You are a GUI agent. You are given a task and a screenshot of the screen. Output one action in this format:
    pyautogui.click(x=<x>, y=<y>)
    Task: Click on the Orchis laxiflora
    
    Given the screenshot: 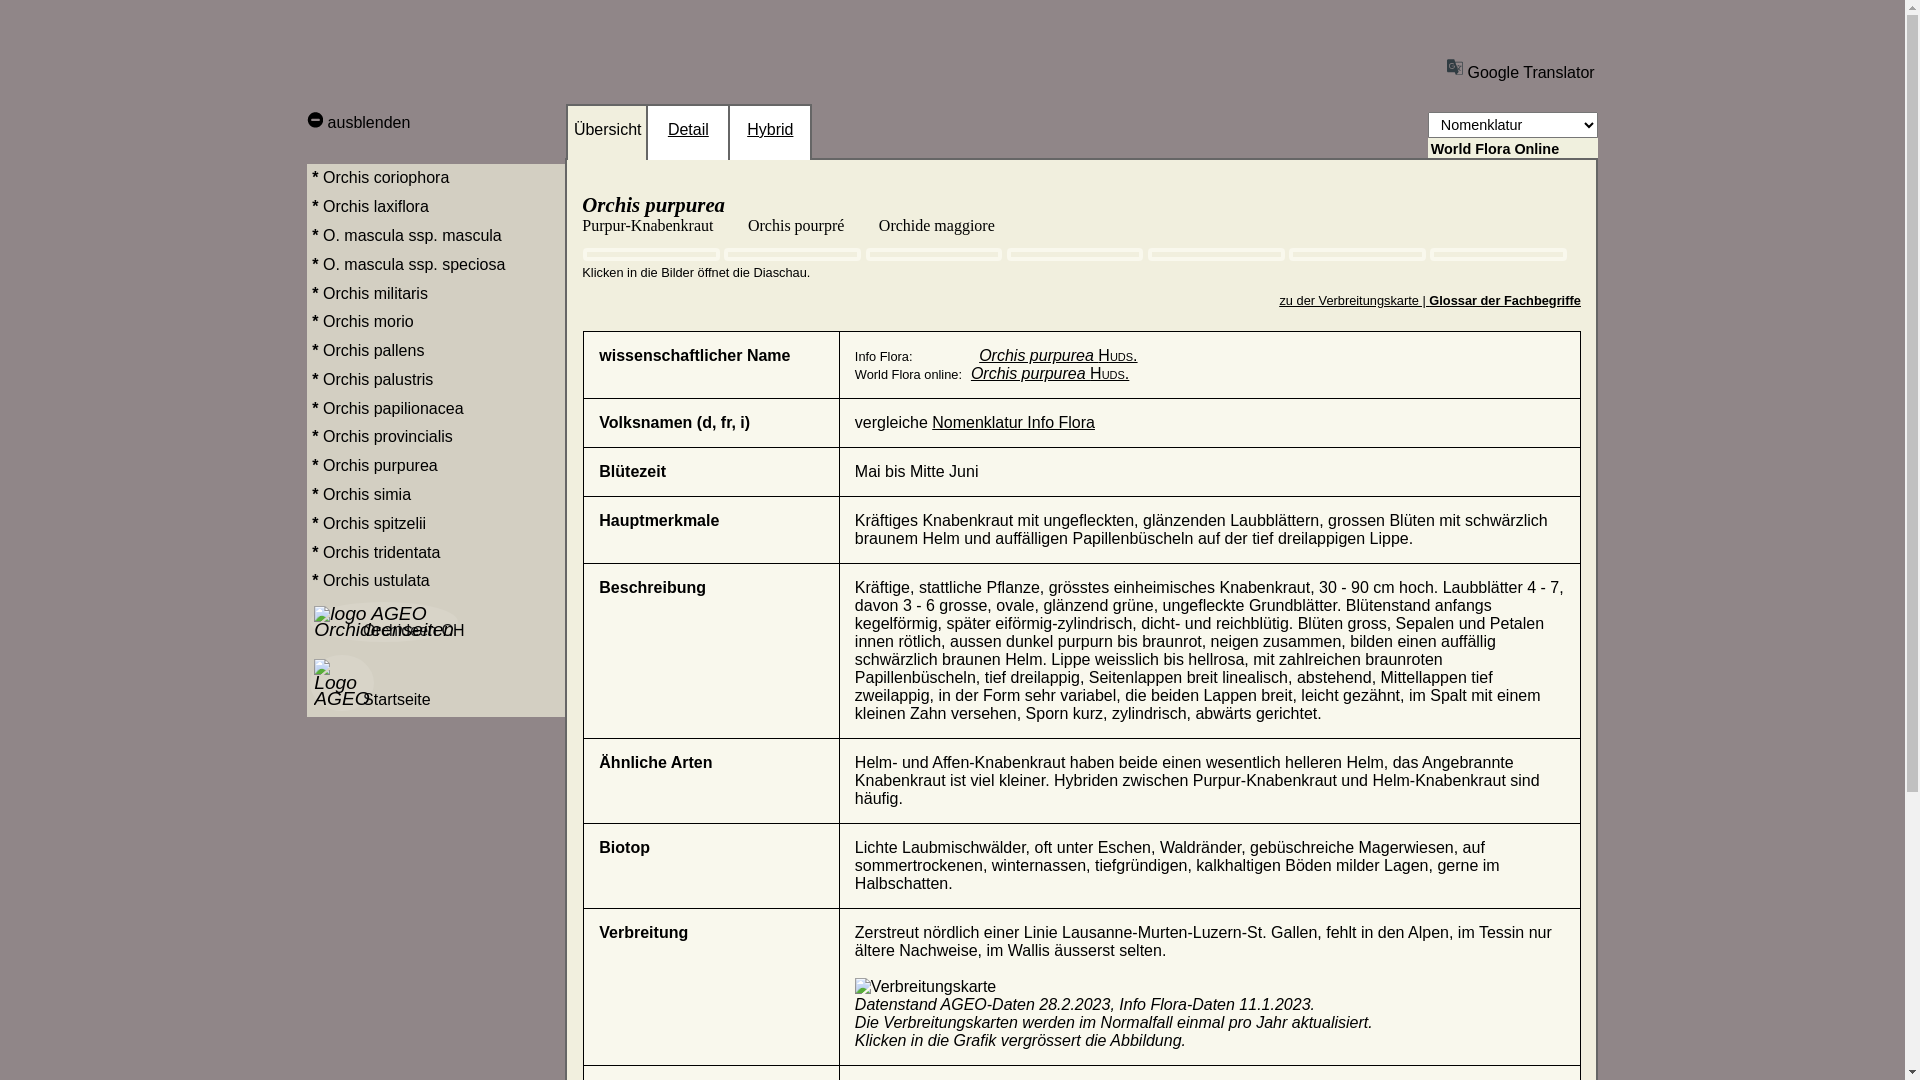 What is the action you would take?
    pyautogui.click(x=436, y=208)
    